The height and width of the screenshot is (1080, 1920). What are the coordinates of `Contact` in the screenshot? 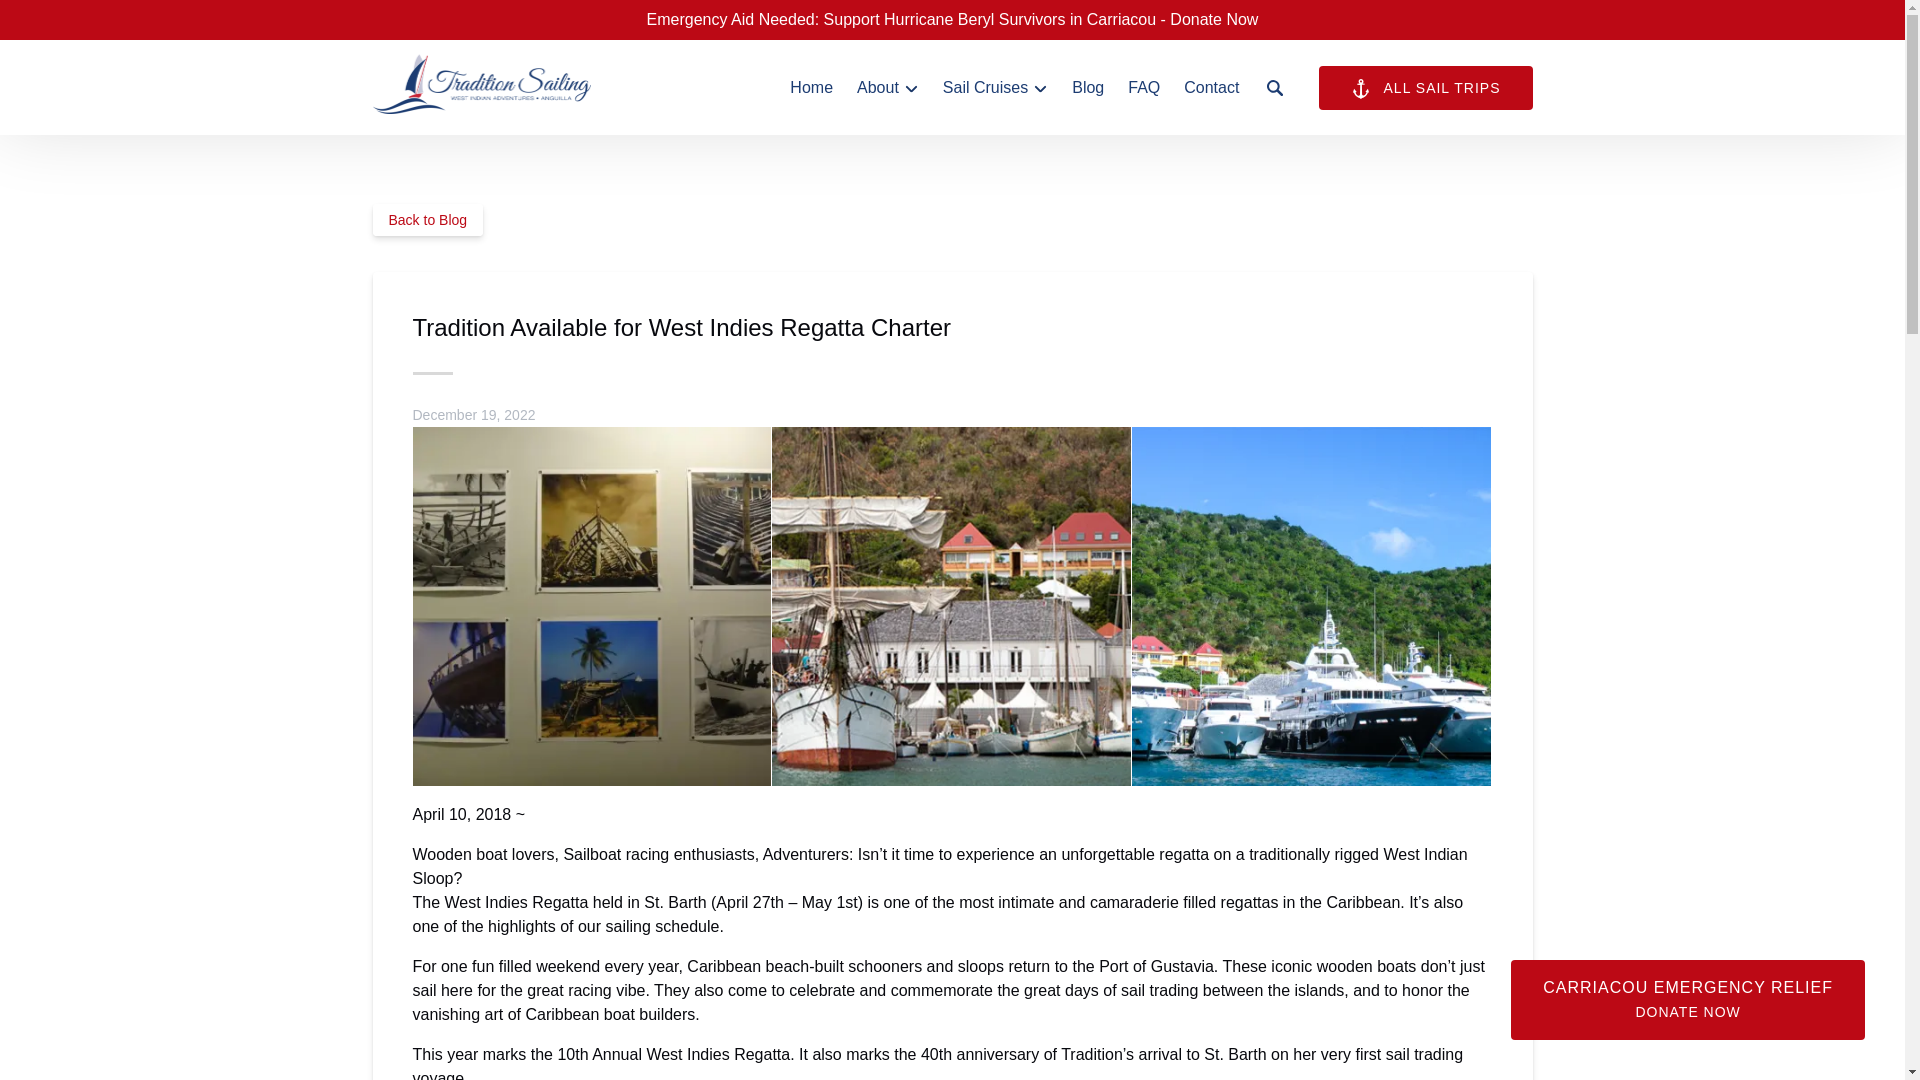 It's located at (1211, 88).